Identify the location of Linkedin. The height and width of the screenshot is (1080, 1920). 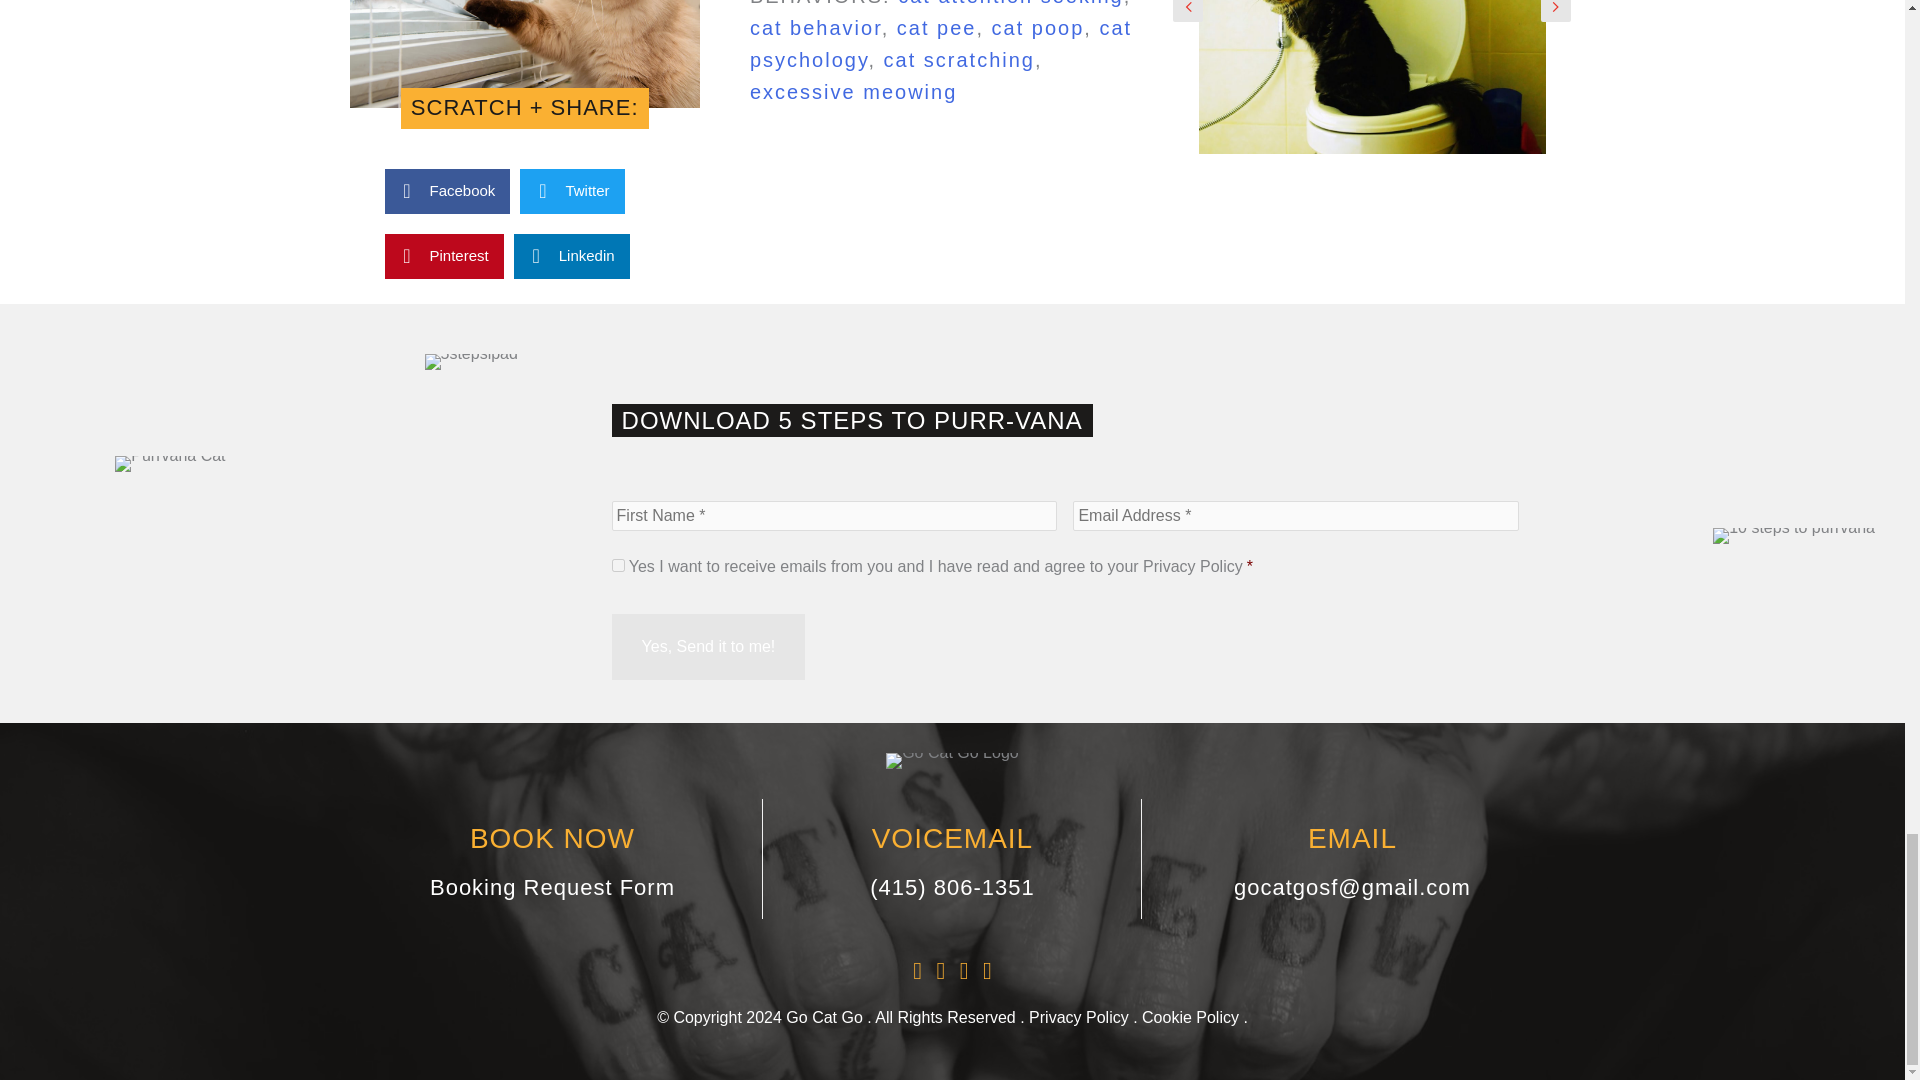
(572, 256).